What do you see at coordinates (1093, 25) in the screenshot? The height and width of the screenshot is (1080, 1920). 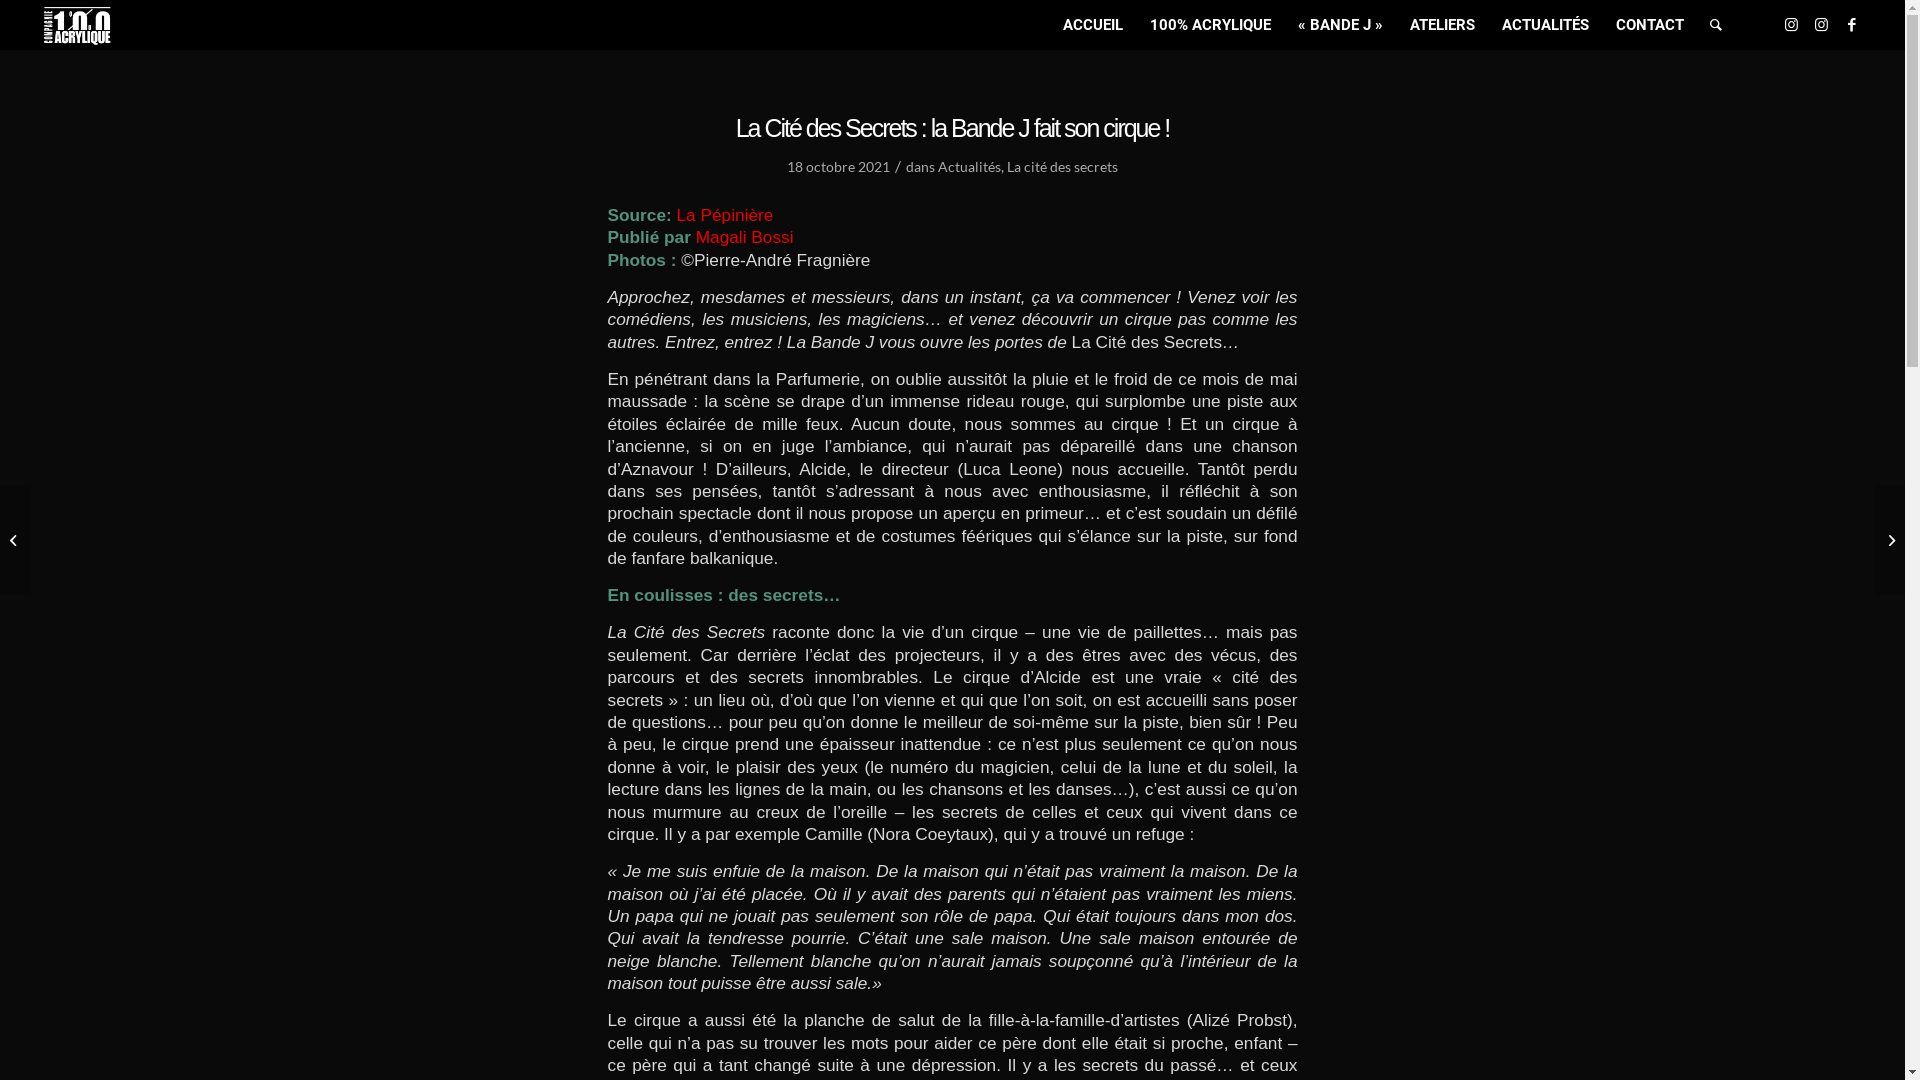 I see `ACCUEIL` at bounding box center [1093, 25].